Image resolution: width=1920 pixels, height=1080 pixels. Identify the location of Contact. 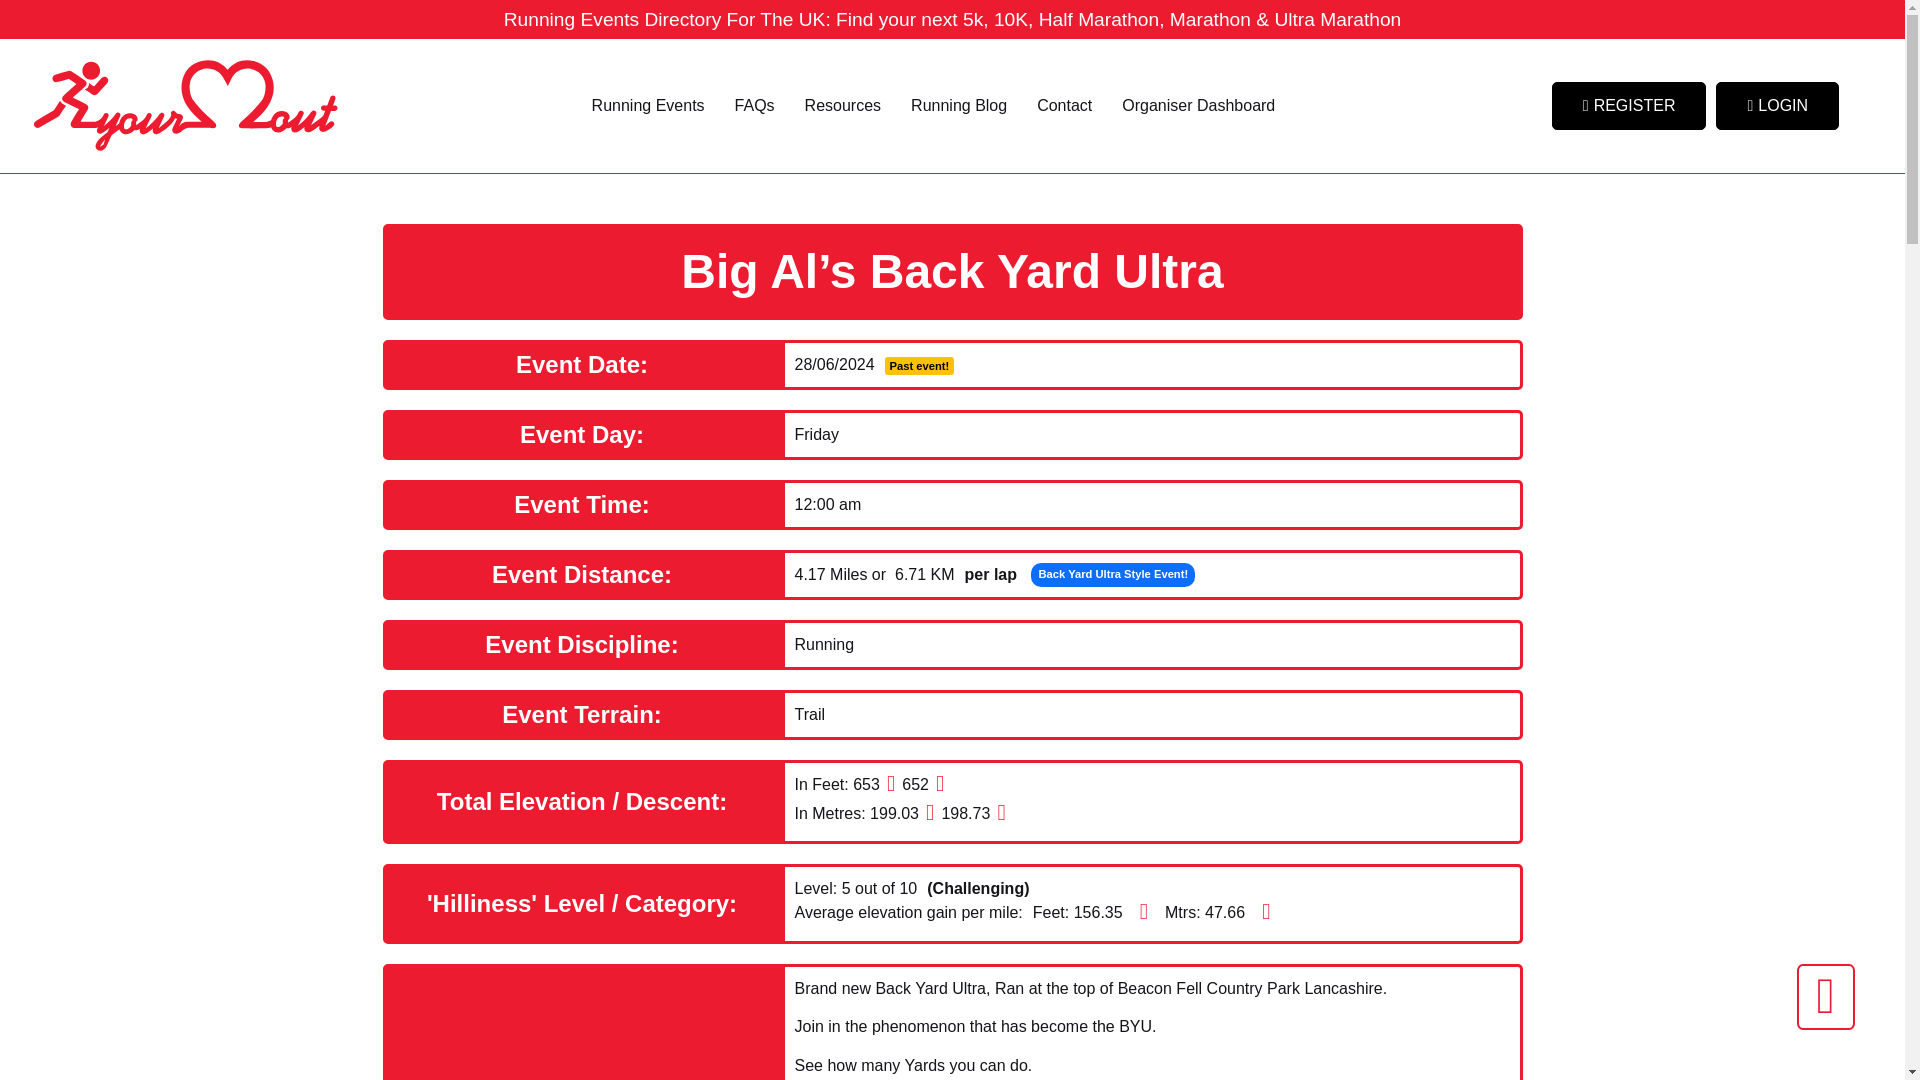
(1064, 106).